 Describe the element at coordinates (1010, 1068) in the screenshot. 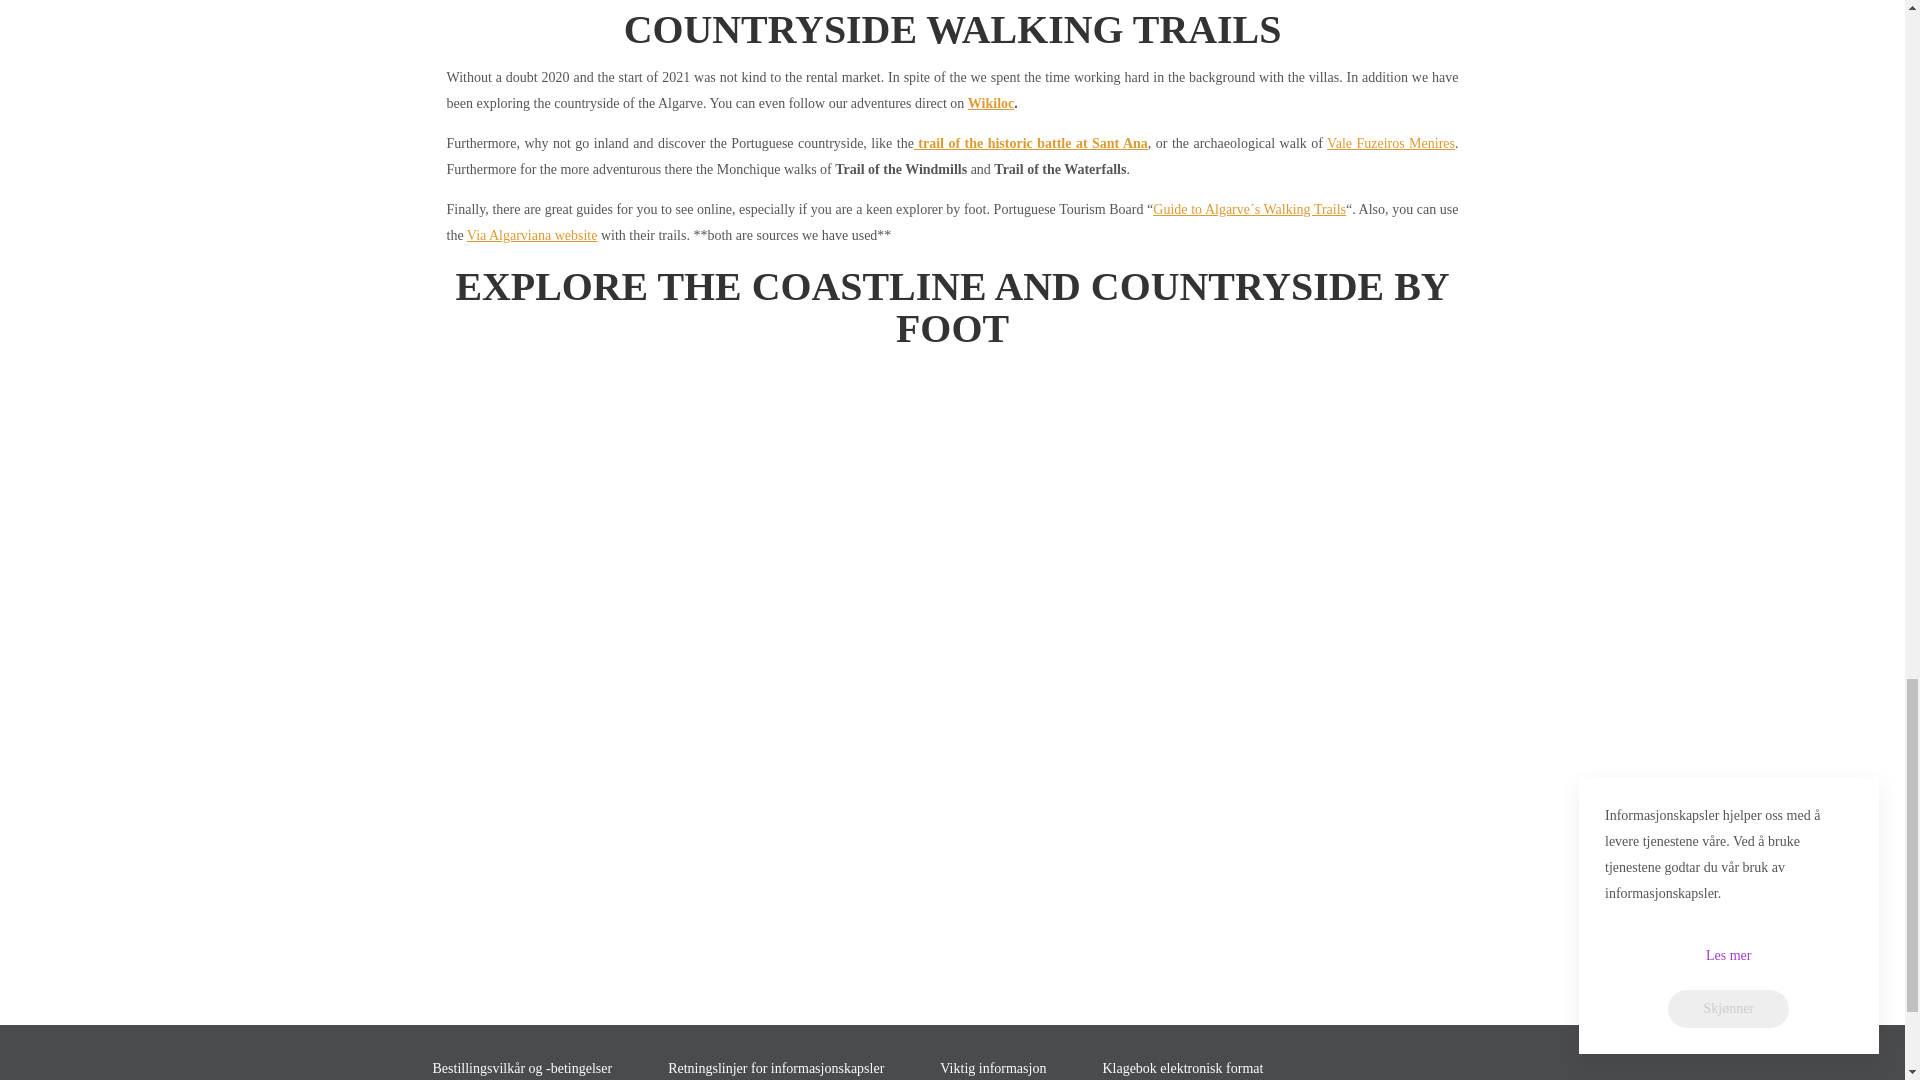

I see `Viktig informasjon` at that location.